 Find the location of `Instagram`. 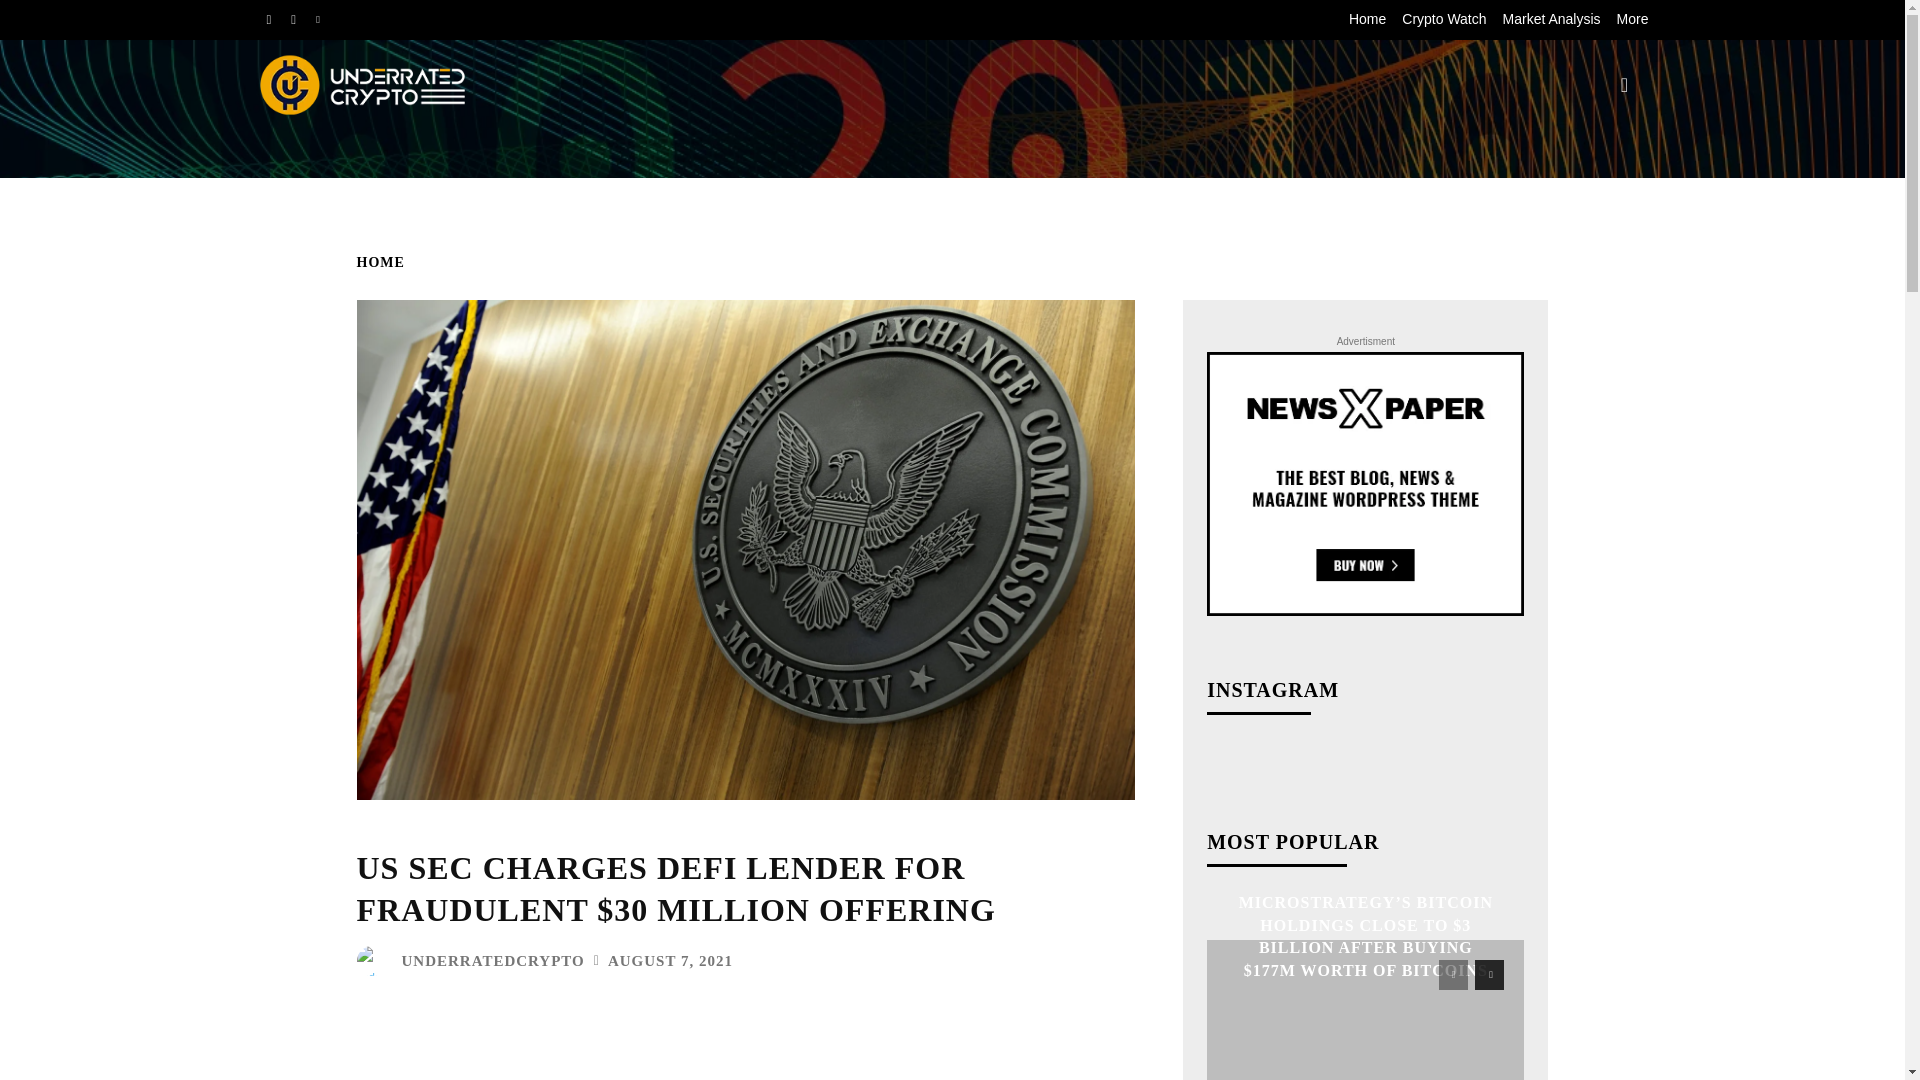

Instagram is located at coordinates (292, 20).